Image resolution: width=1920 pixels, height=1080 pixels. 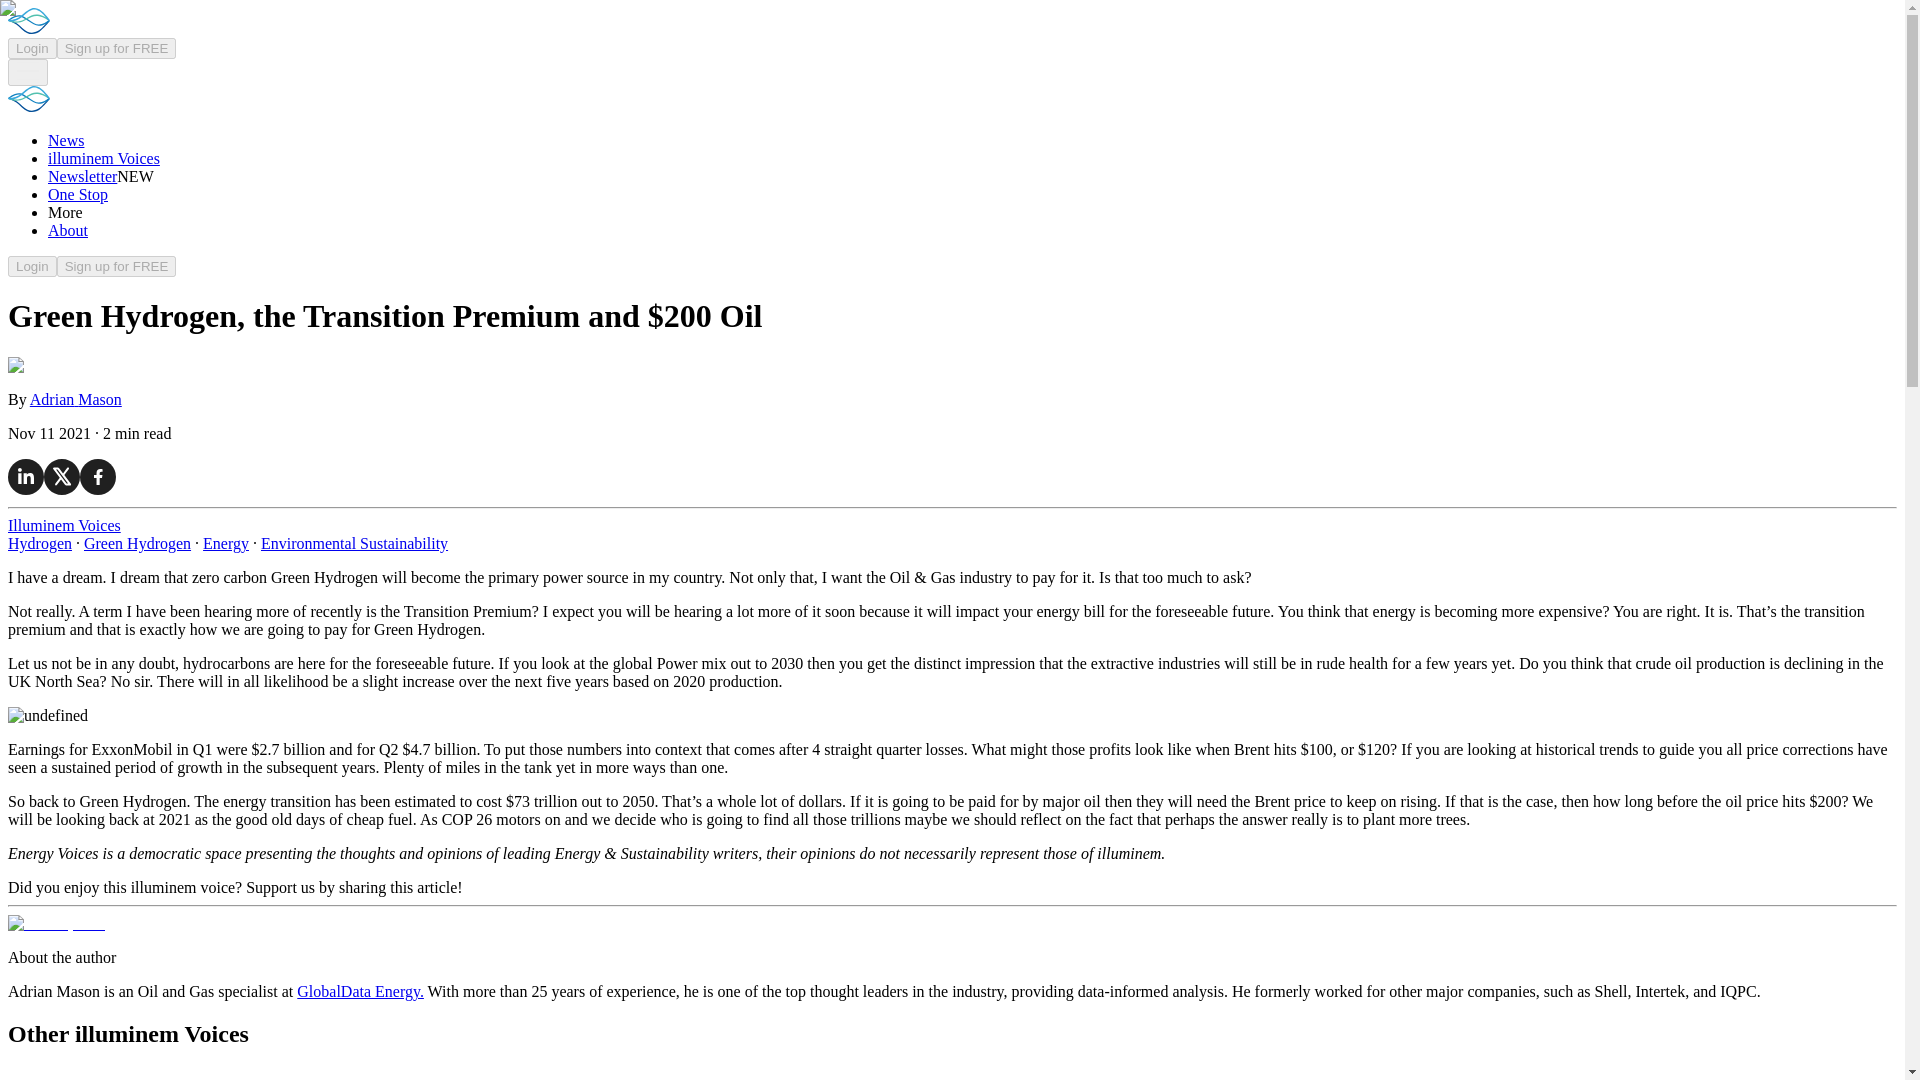 What do you see at coordinates (66, 140) in the screenshot?
I see `News` at bounding box center [66, 140].